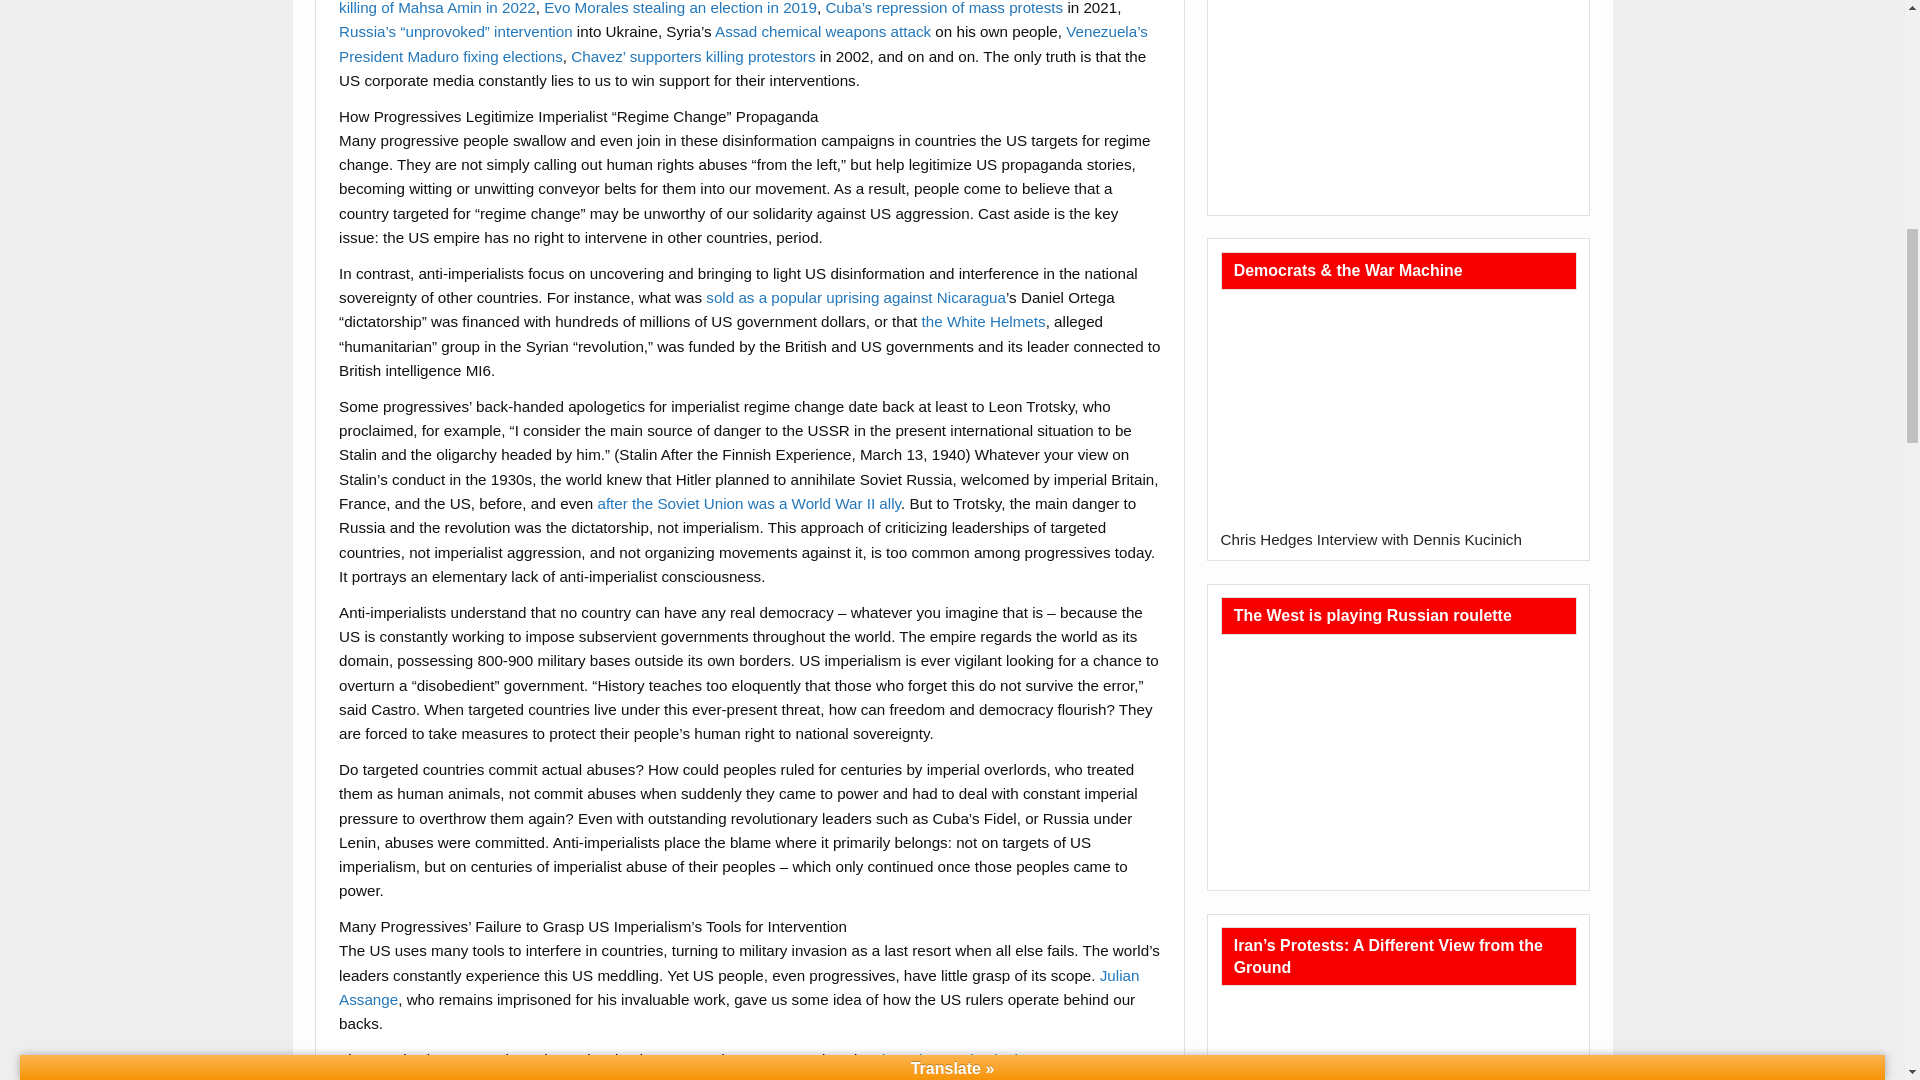 The height and width of the screenshot is (1080, 1920). Describe the element at coordinates (680, 8) in the screenshot. I see `Evo Morales stealing an election in 2019` at that location.